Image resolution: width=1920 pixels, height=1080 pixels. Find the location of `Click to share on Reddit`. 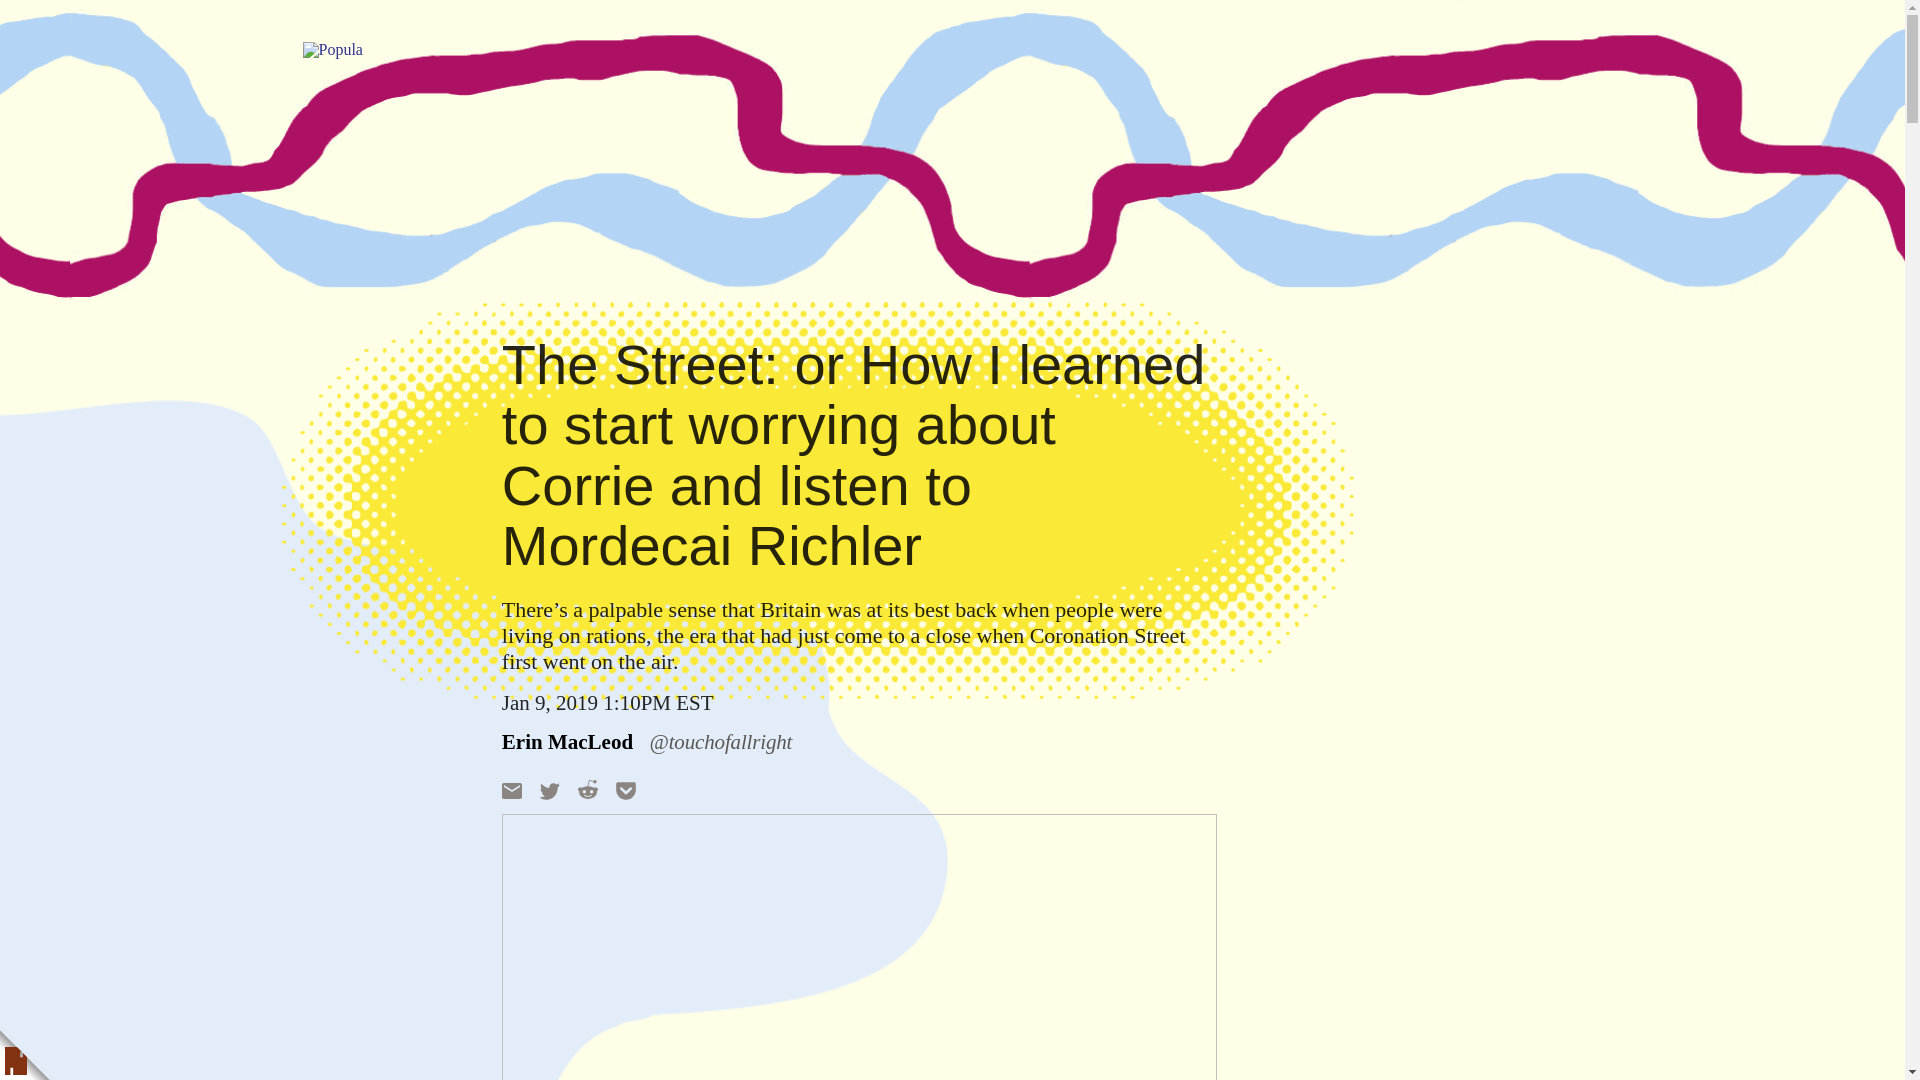

Click to share on Reddit is located at coordinates (587, 788).